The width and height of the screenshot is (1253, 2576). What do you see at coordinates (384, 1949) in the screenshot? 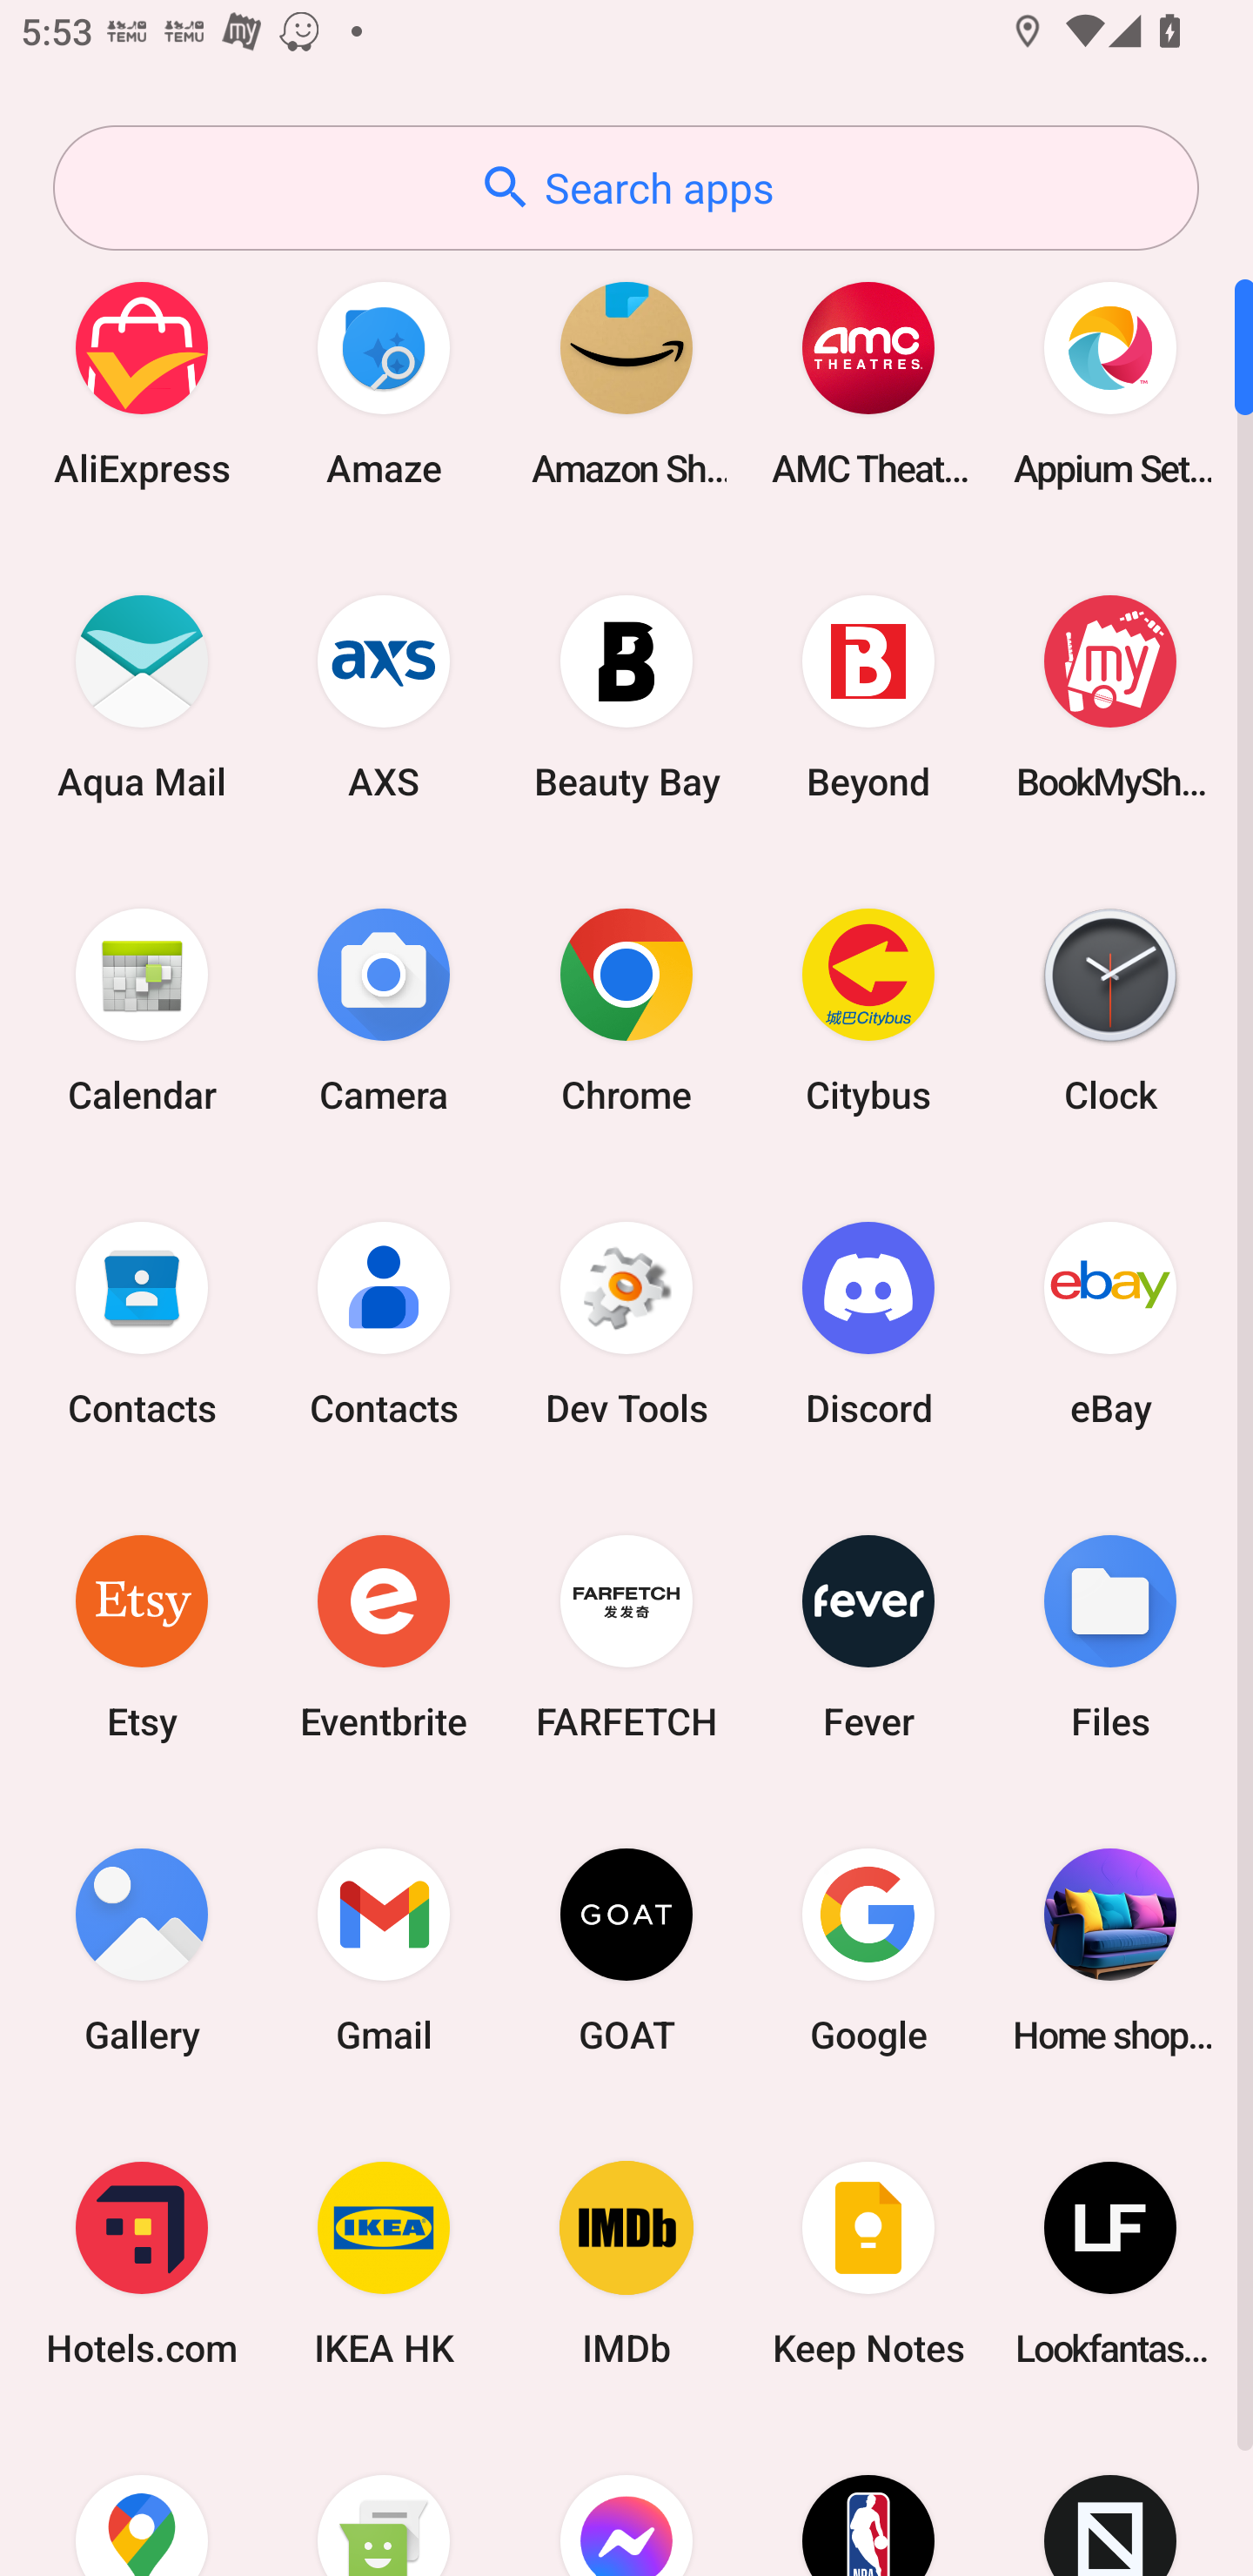
I see `Gmail` at bounding box center [384, 1949].